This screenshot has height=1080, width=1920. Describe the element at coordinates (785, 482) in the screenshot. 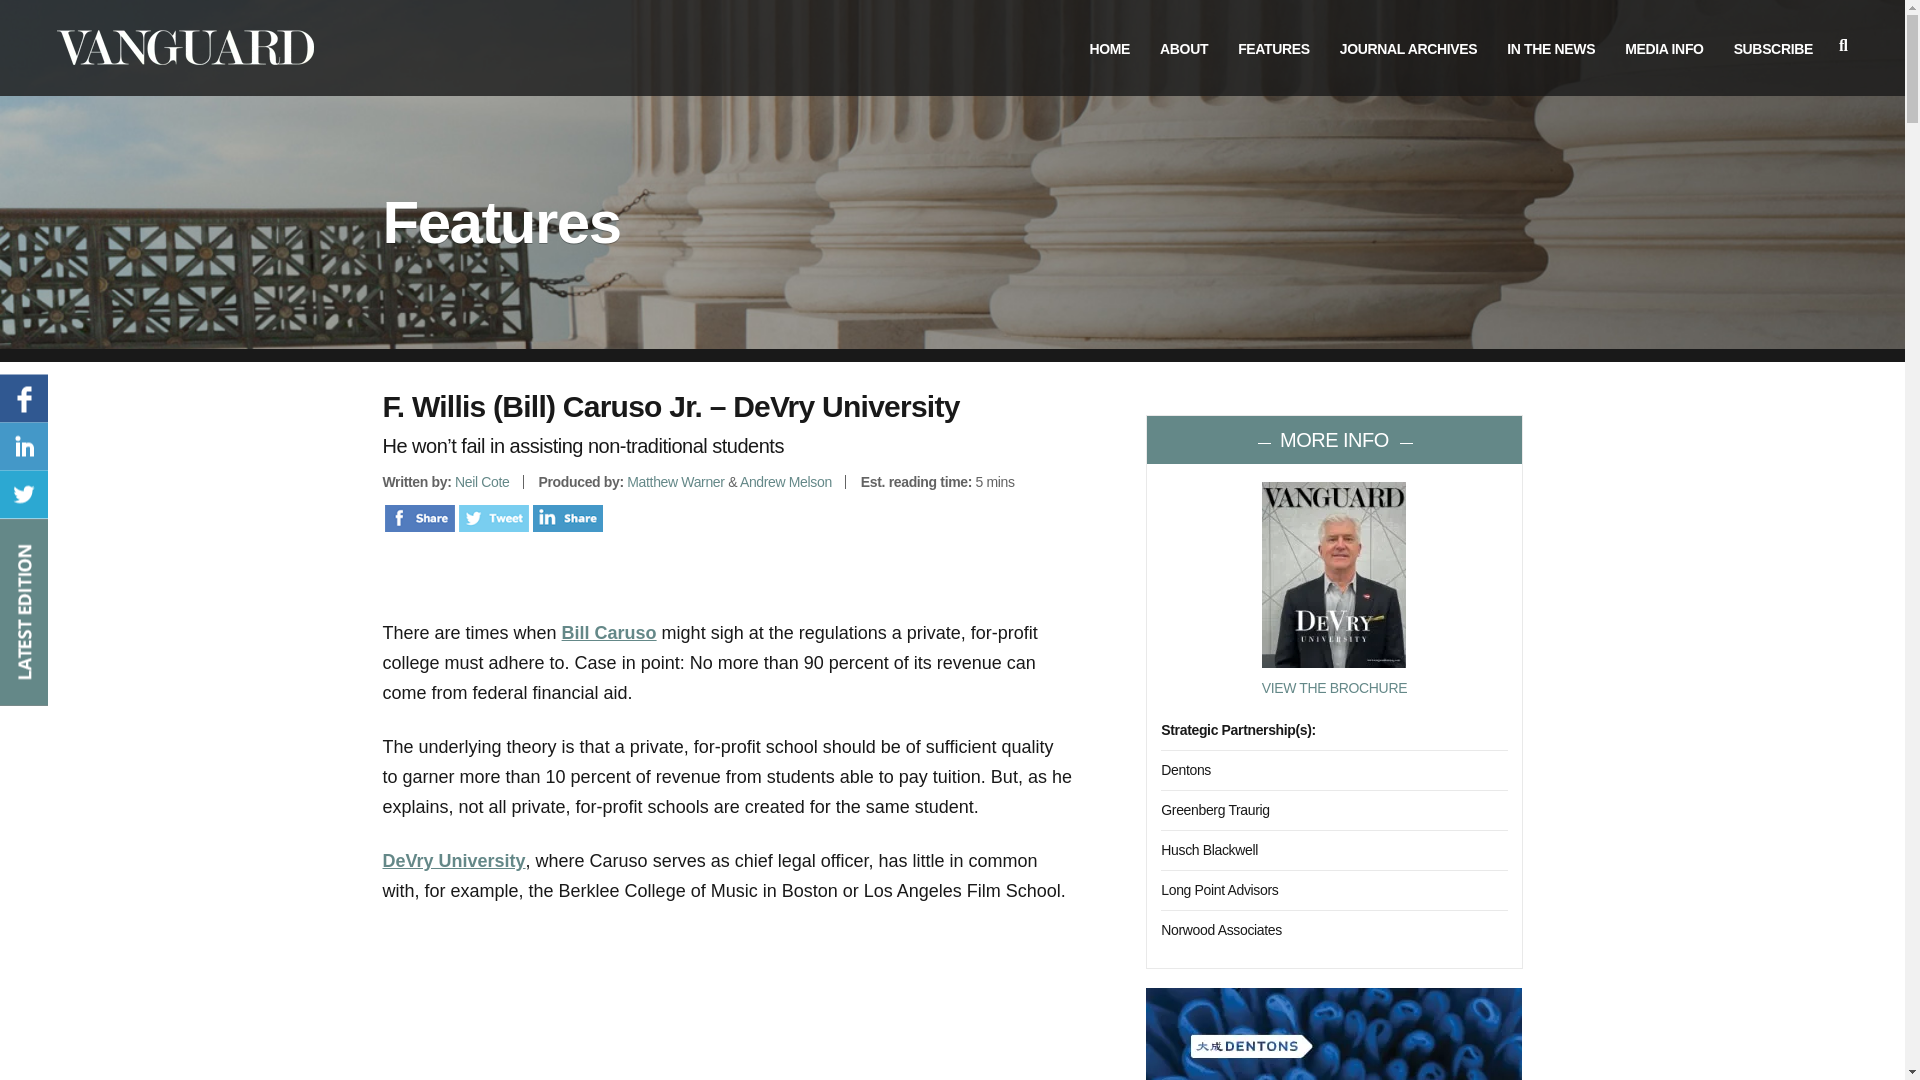

I see `Andrew Melson` at that location.